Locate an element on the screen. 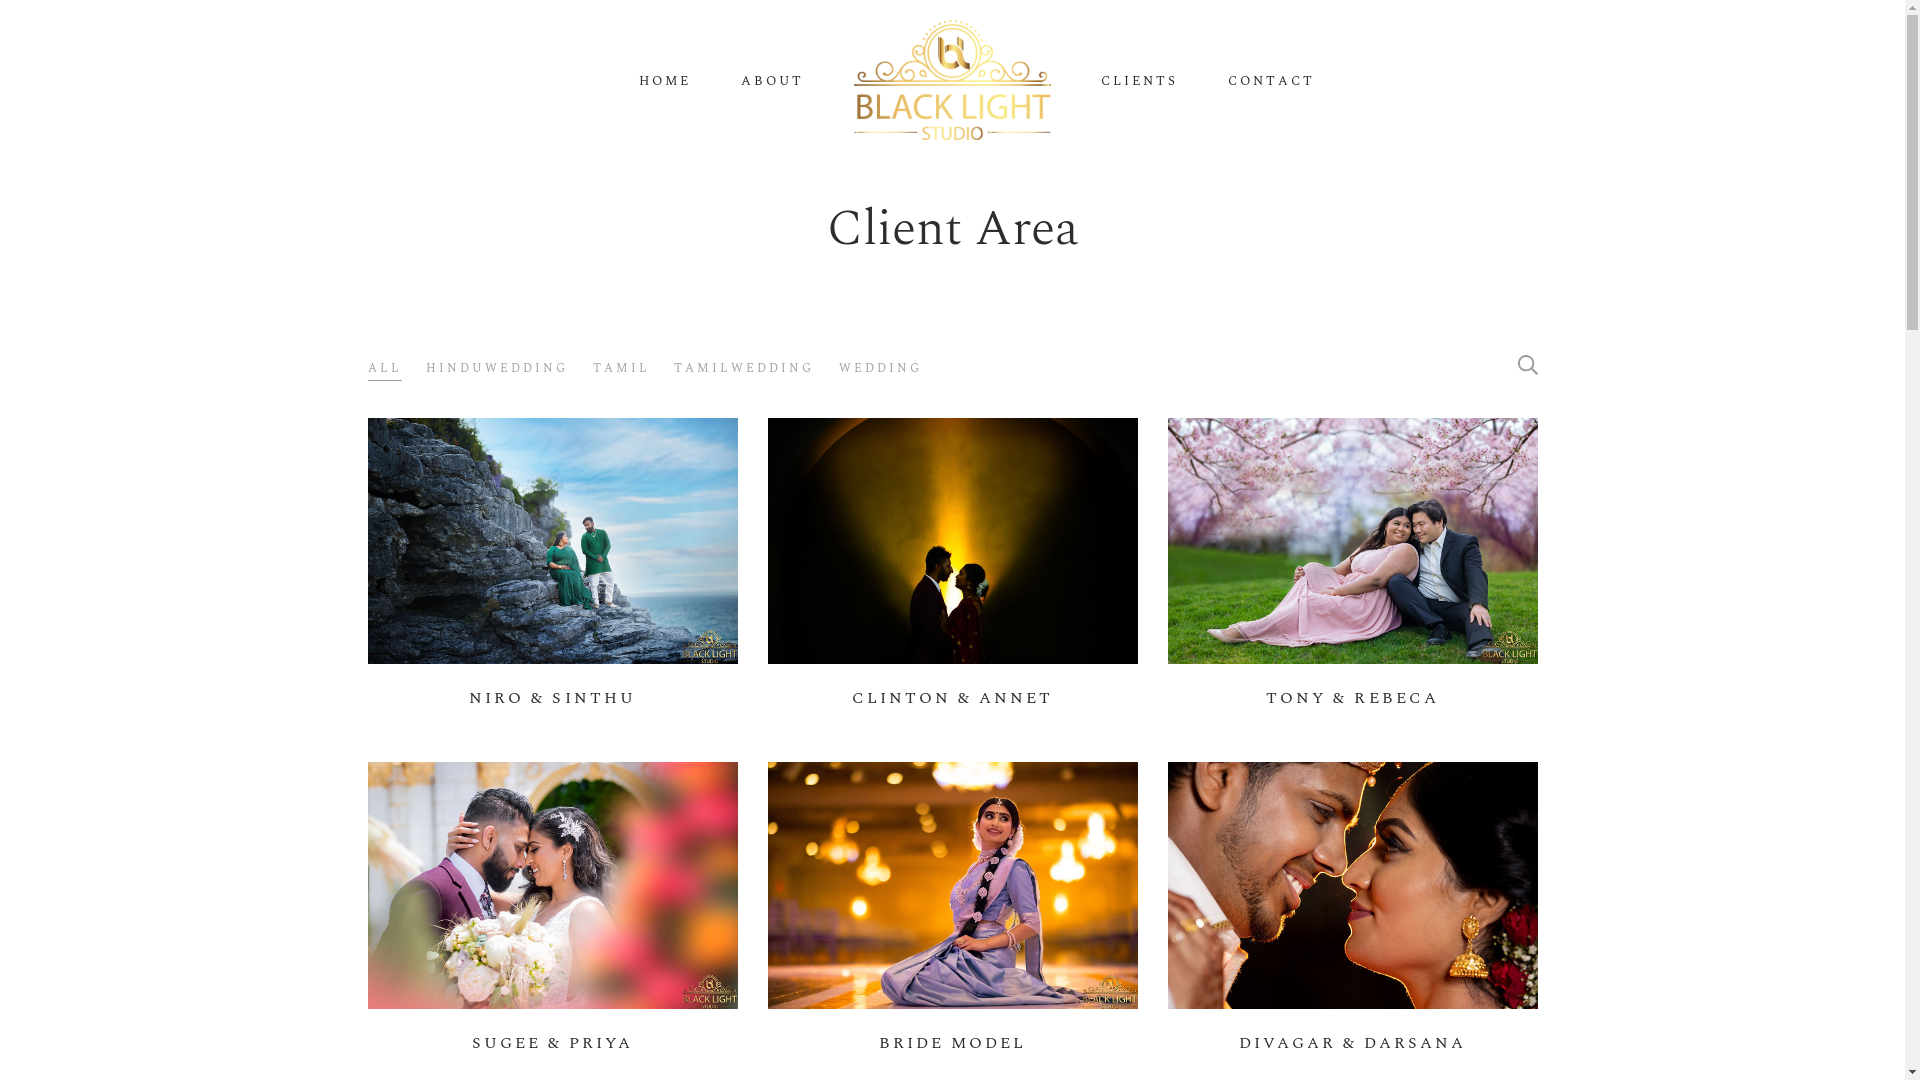 The width and height of the screenshot is (1920, 1080). TAMILWEDDING is located at coordinates (744, 370).